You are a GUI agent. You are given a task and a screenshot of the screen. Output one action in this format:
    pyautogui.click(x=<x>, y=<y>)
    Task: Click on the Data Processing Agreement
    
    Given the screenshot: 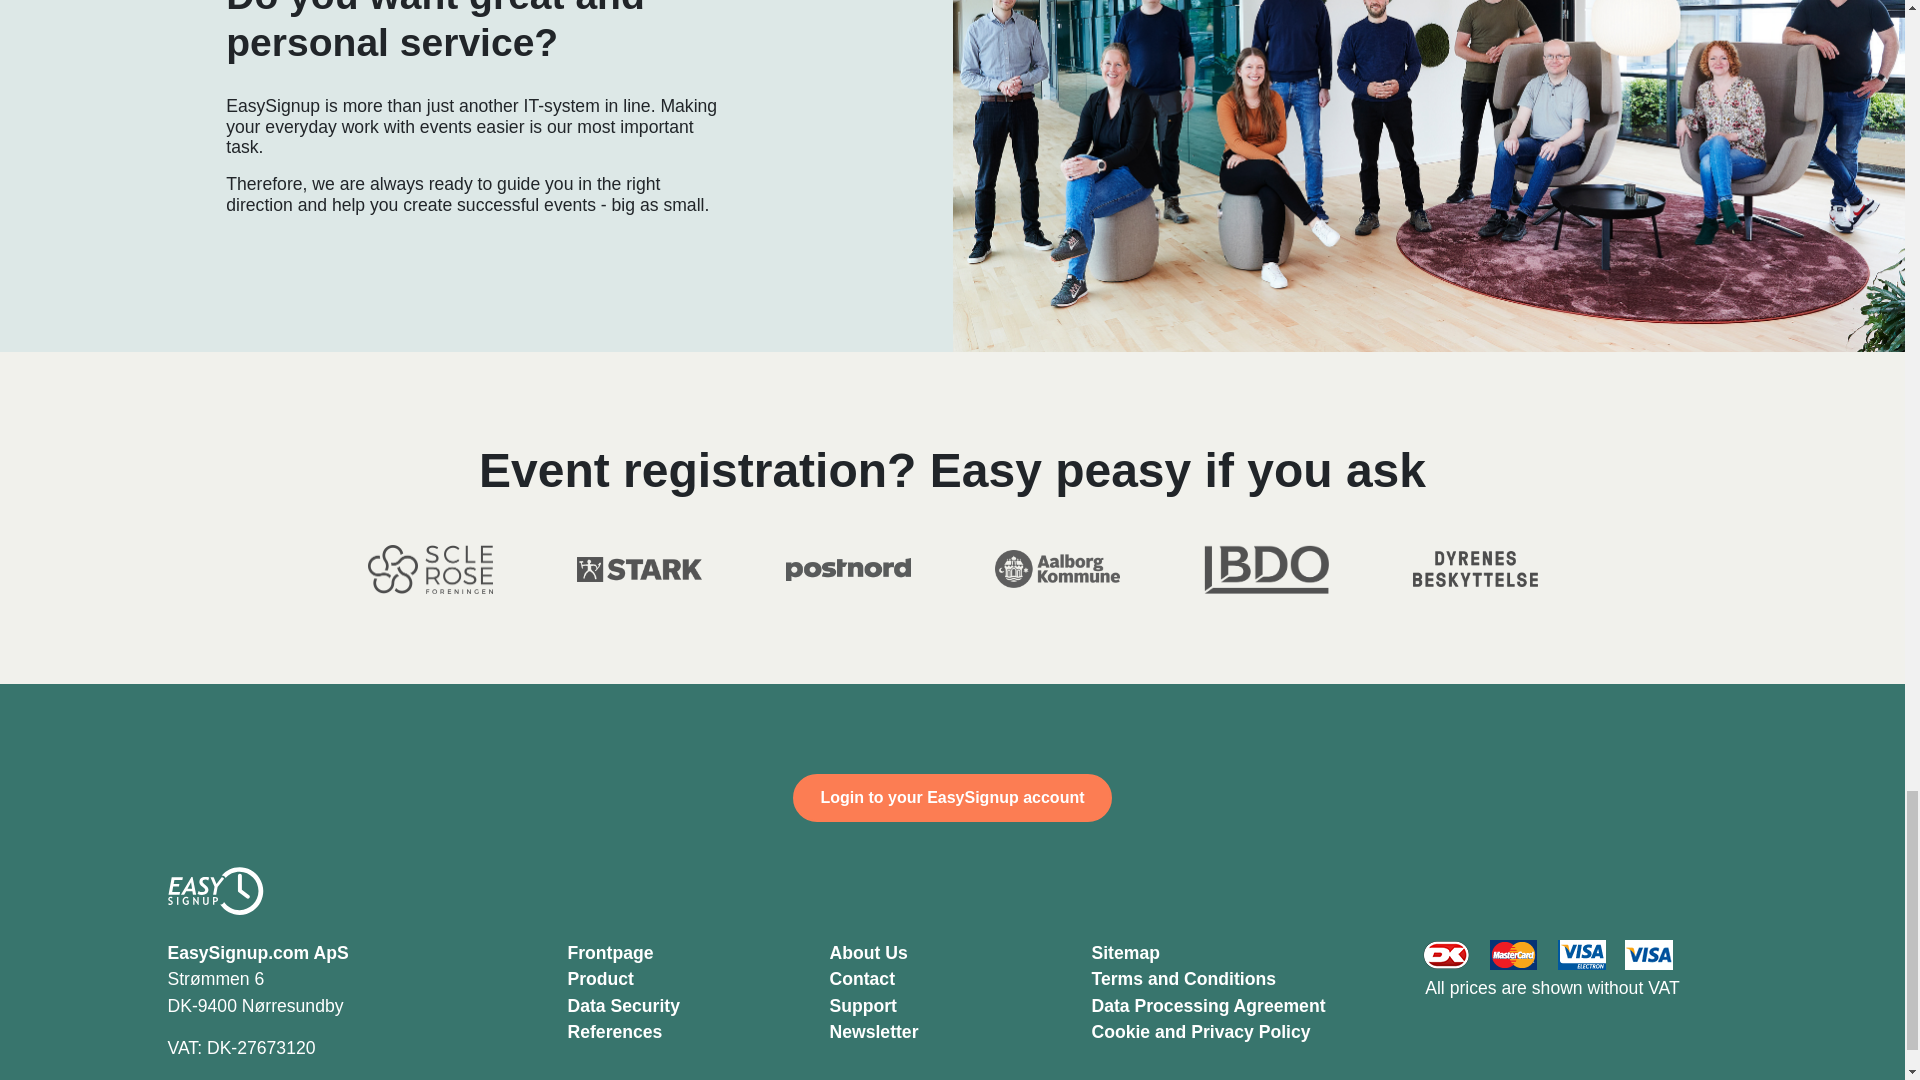 What is the action you would take?
    pyautogui.click(x=1209, y=1006)
    